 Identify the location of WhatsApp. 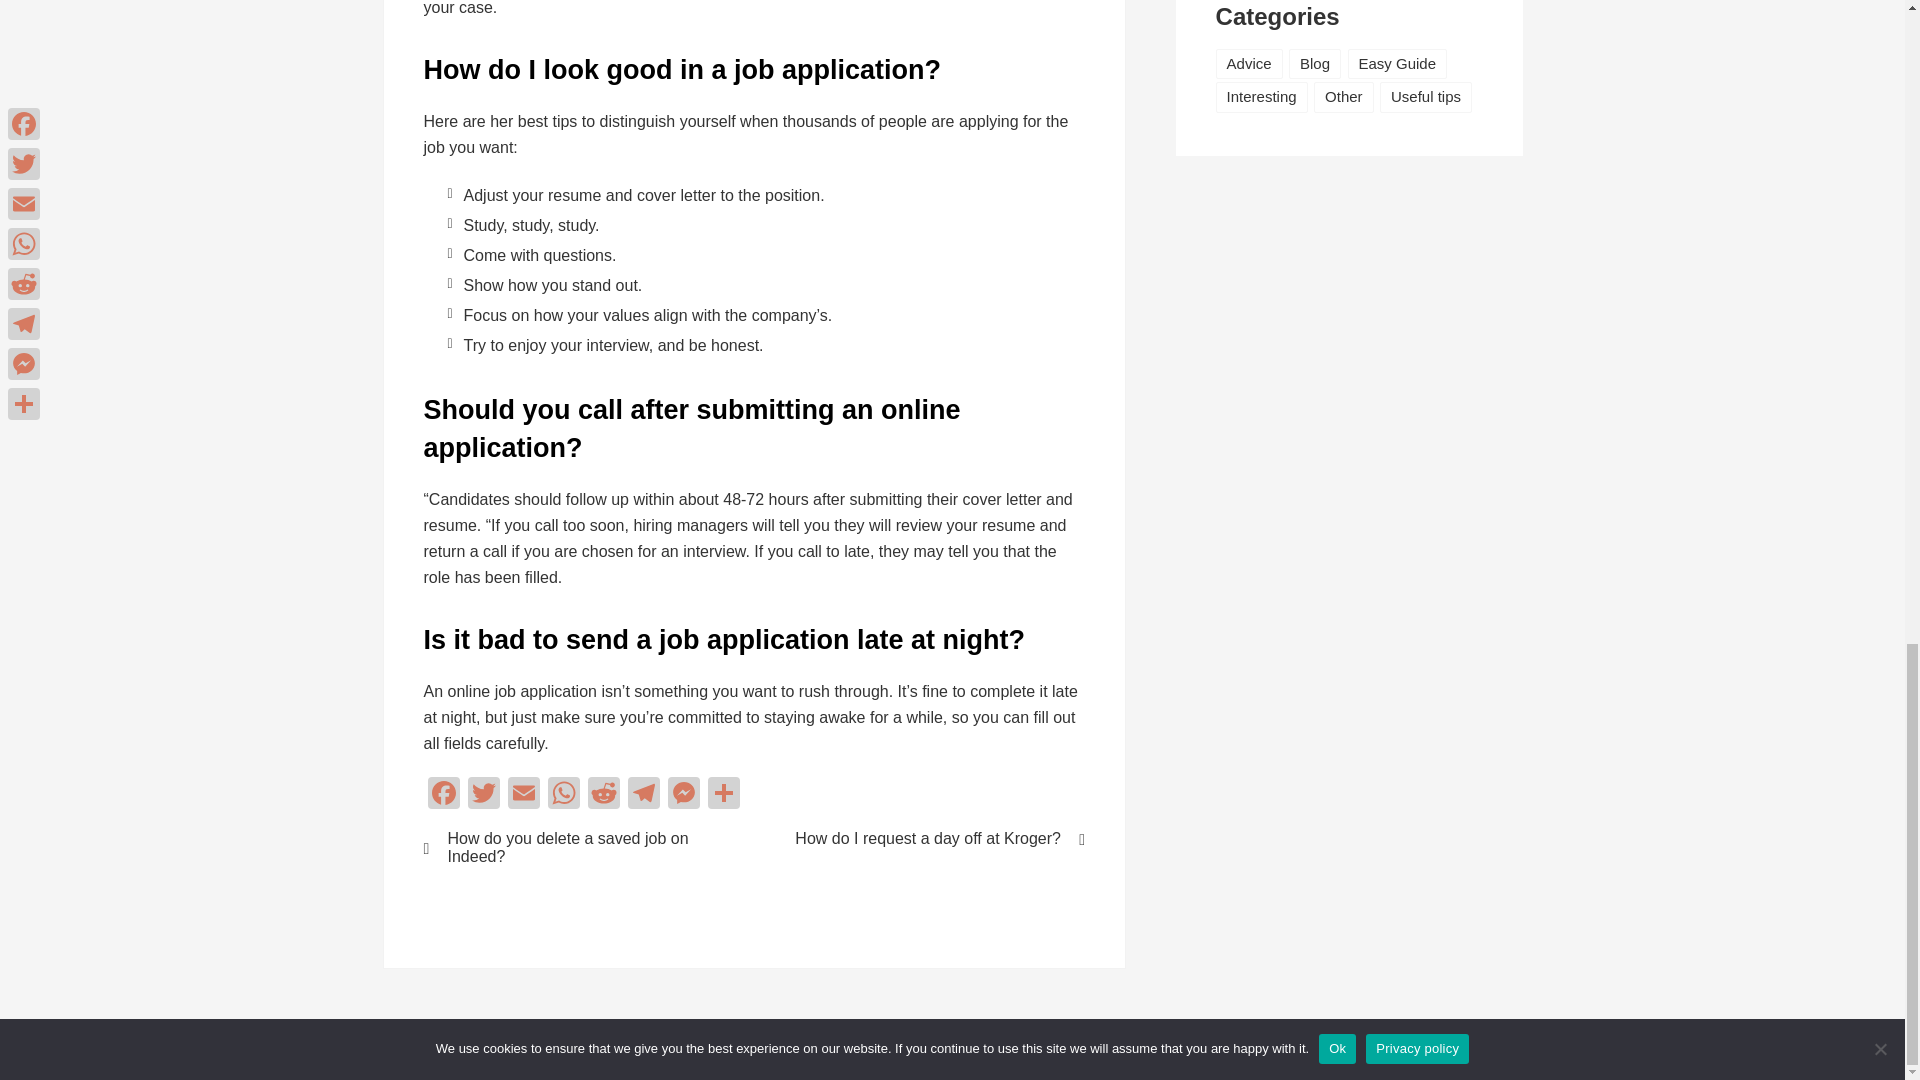
(563, 795).